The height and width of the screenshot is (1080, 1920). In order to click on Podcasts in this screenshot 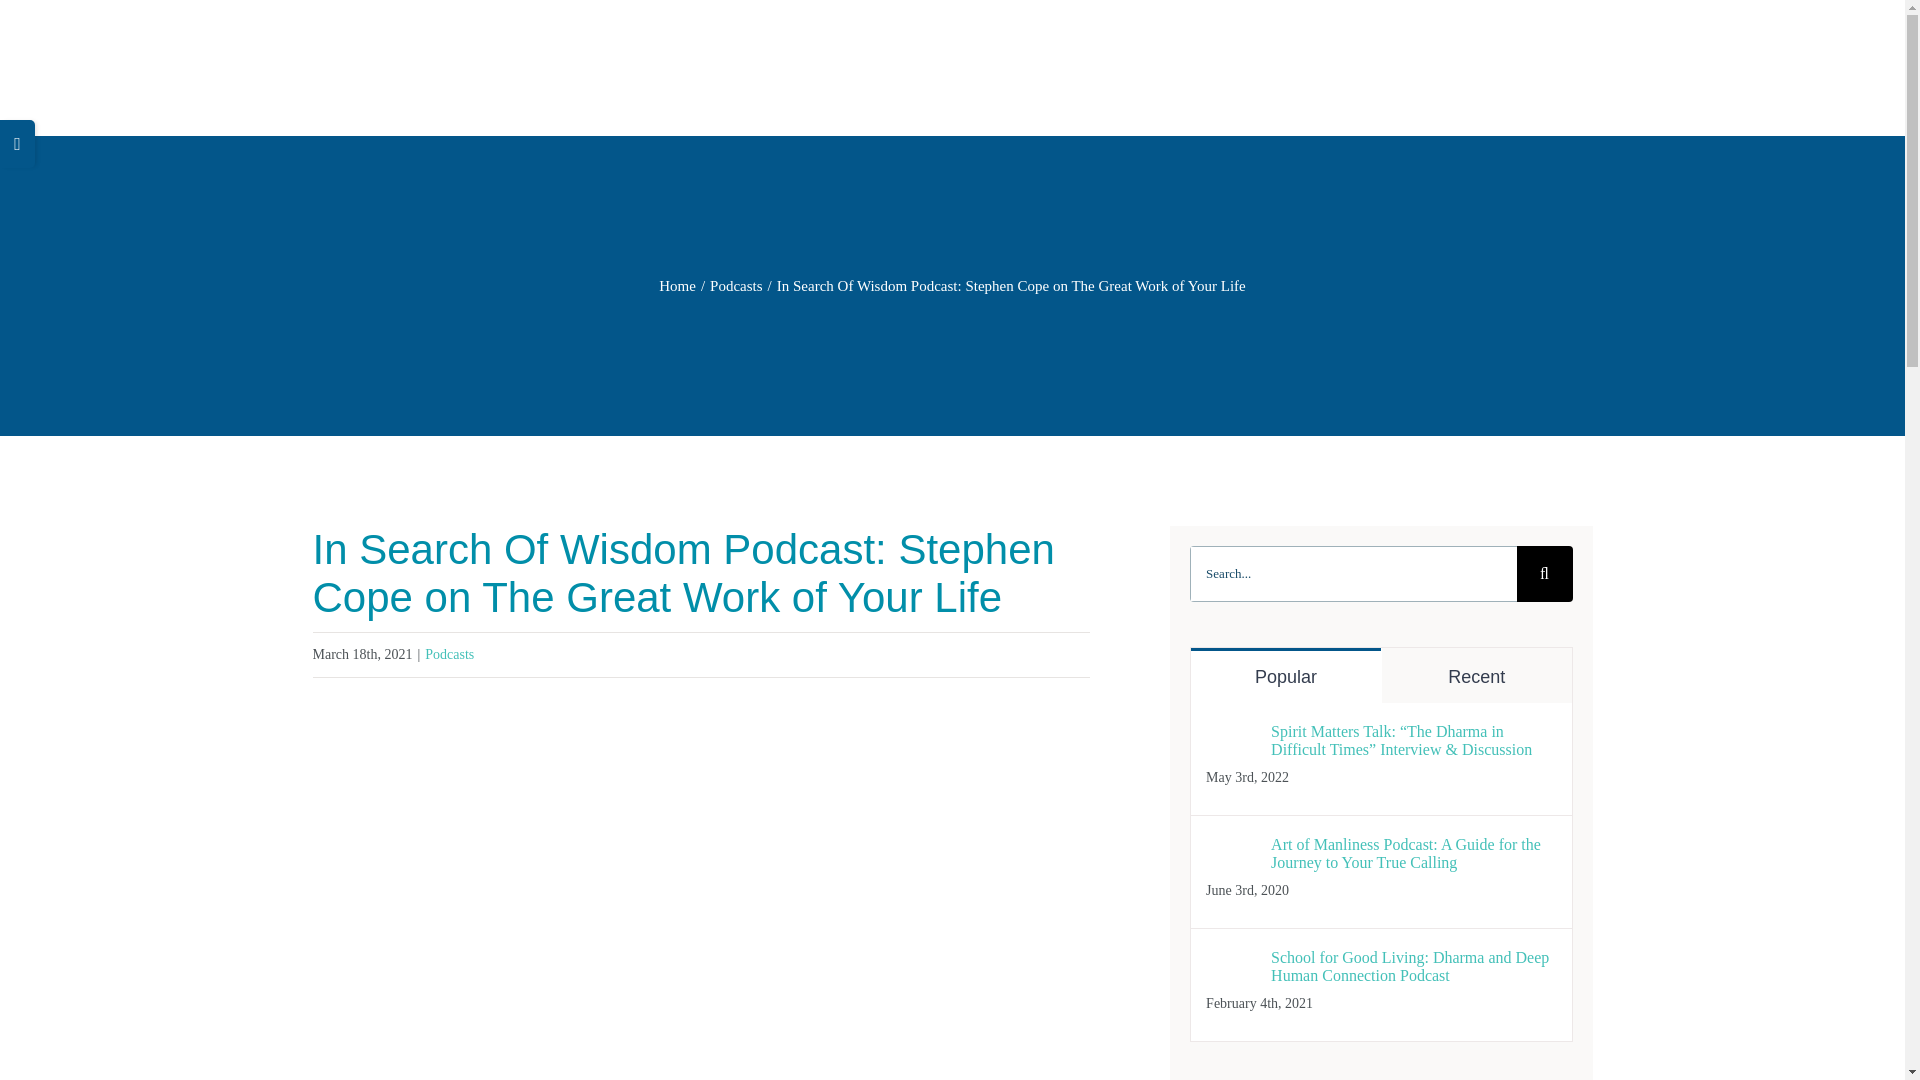, I will do `click(449, 654)`.